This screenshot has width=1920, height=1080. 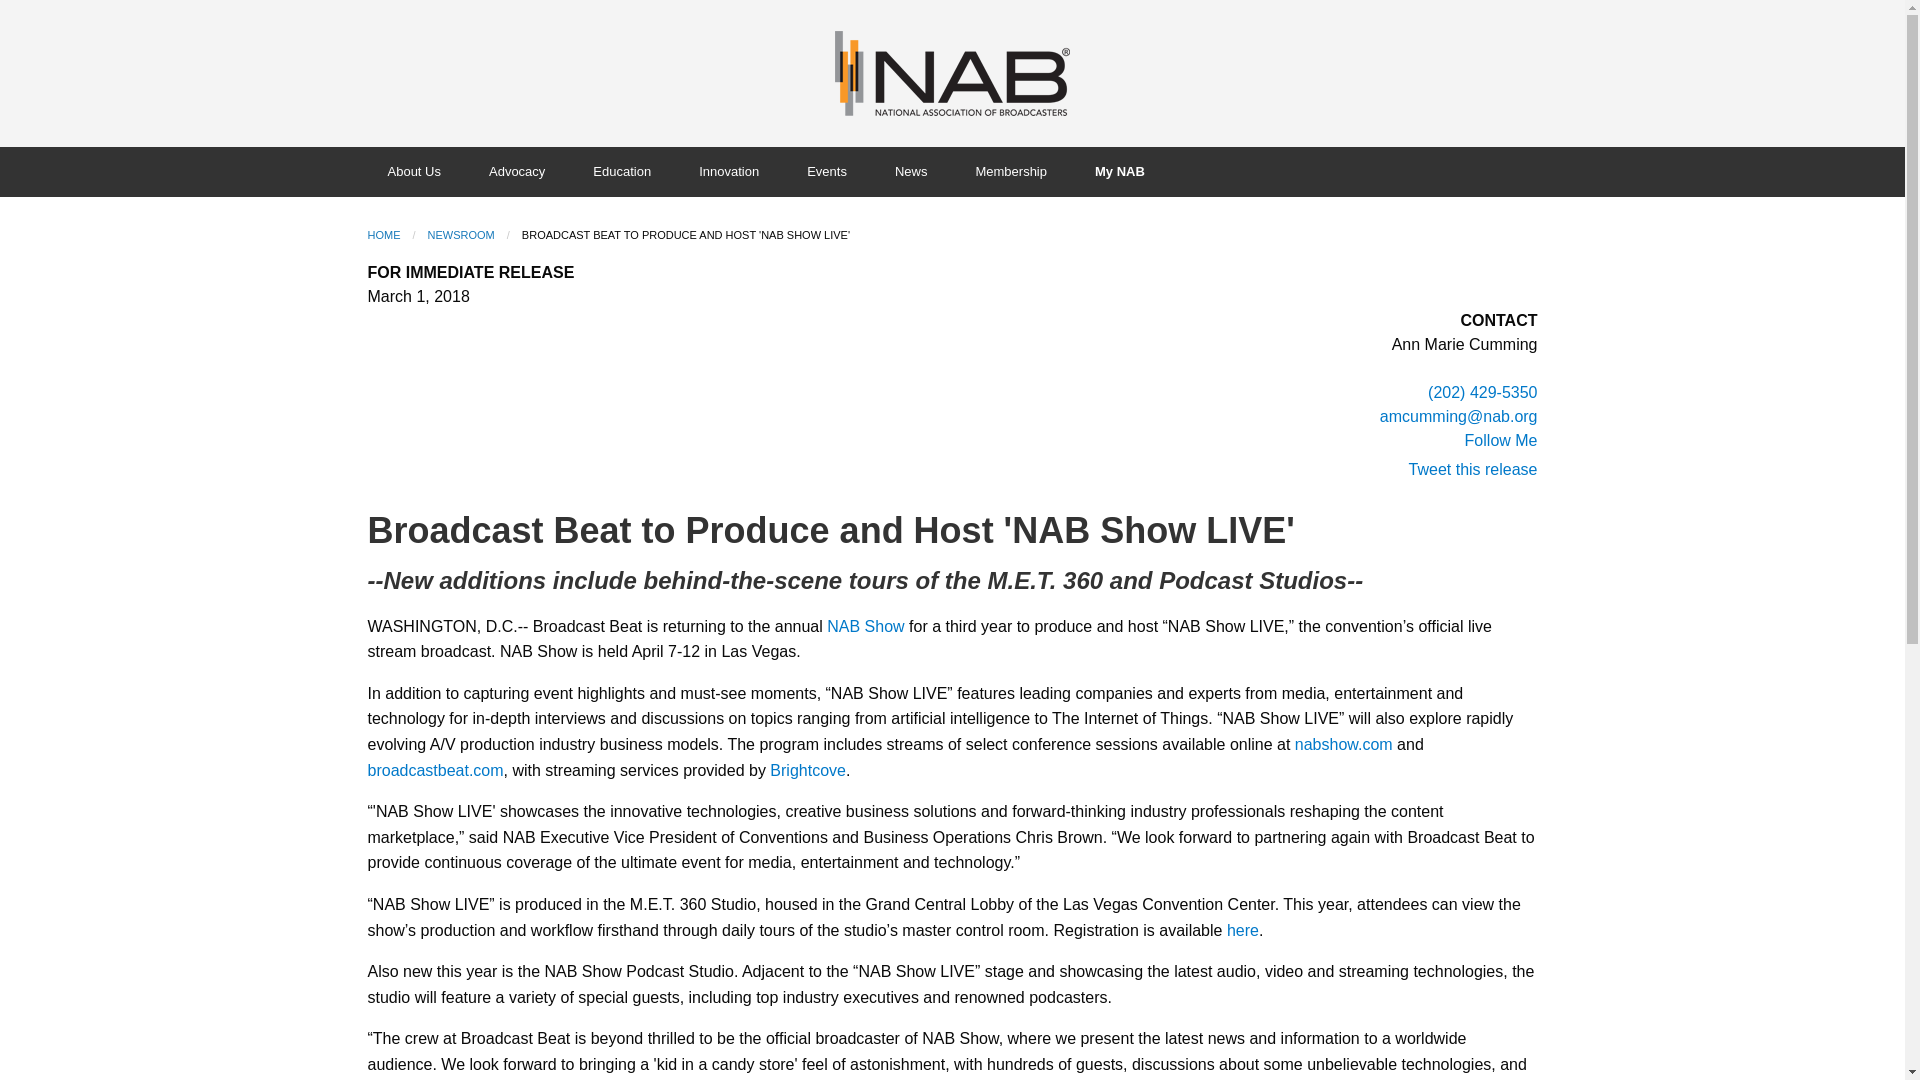 I want to click on Advocacy, so click(x=520, y=171).